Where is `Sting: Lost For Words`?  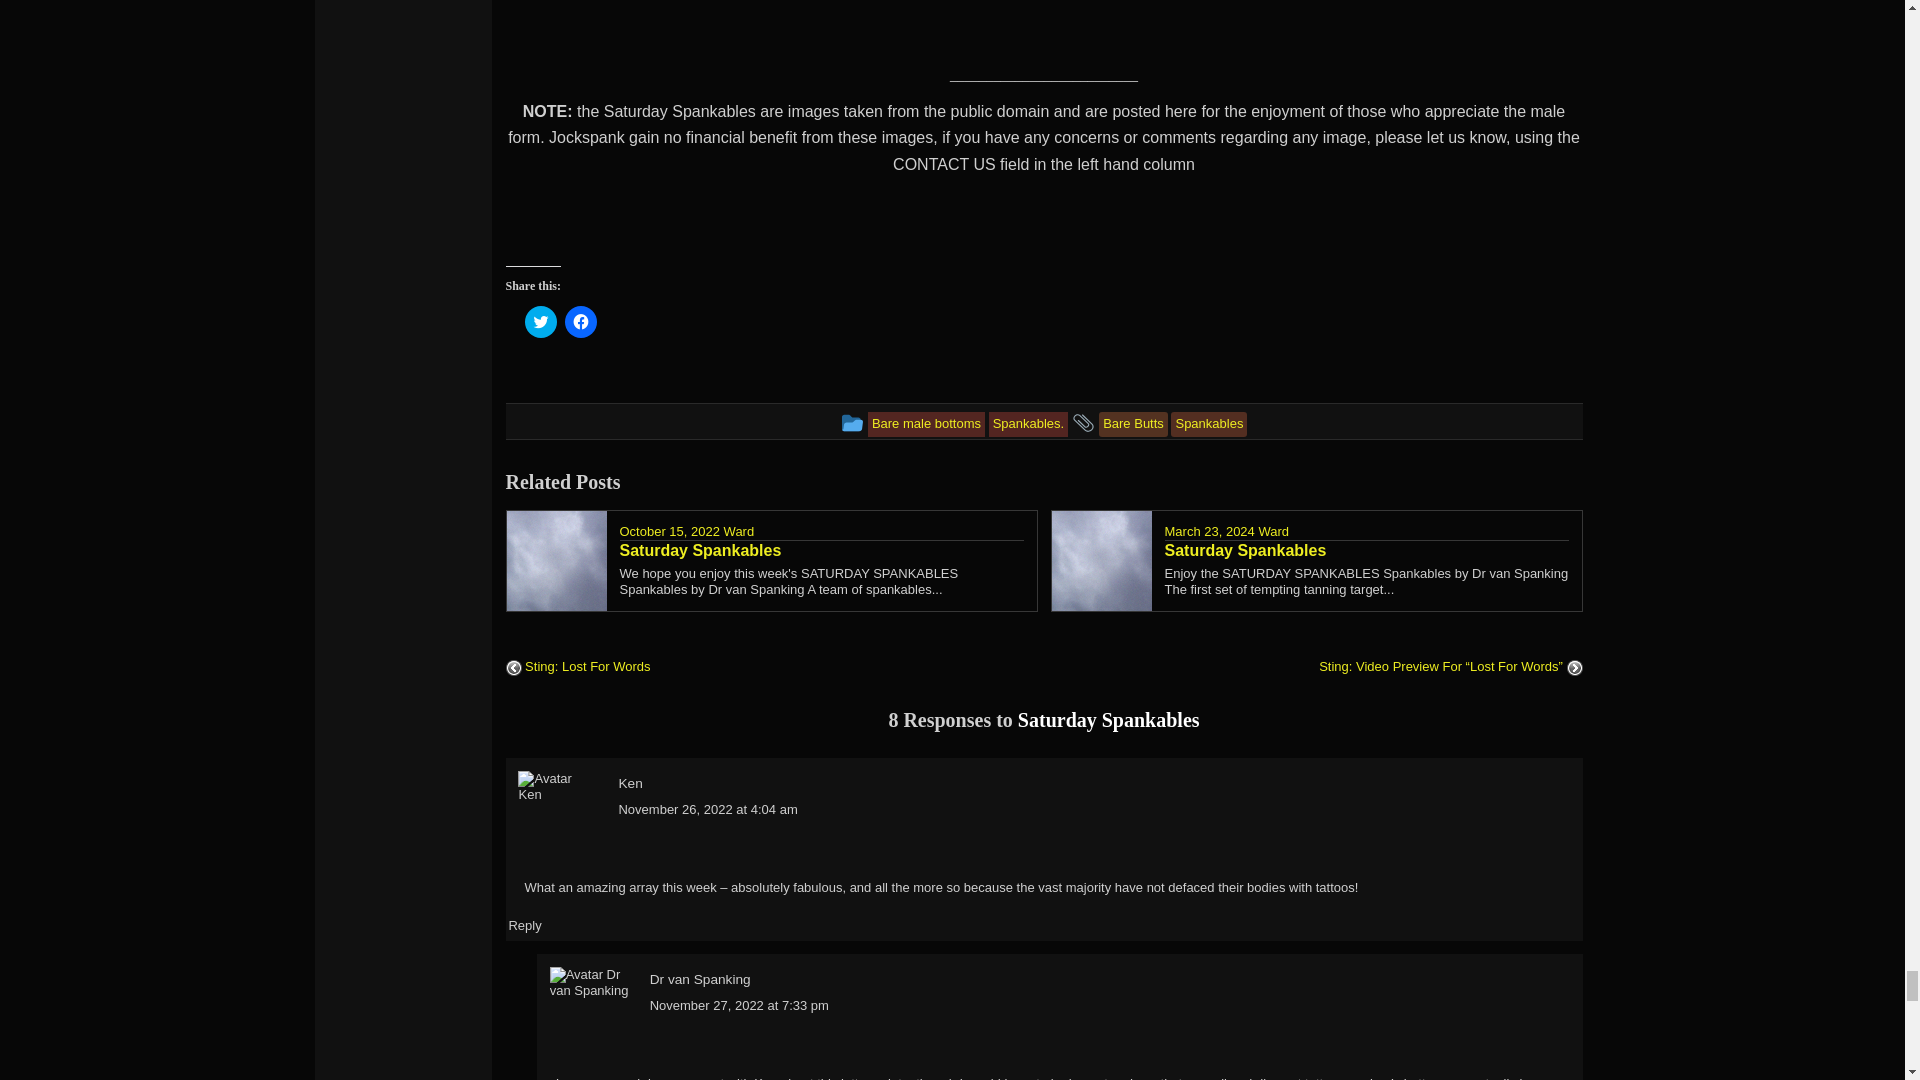 Sting: Lost For Words is located at coordinates (578, 666).